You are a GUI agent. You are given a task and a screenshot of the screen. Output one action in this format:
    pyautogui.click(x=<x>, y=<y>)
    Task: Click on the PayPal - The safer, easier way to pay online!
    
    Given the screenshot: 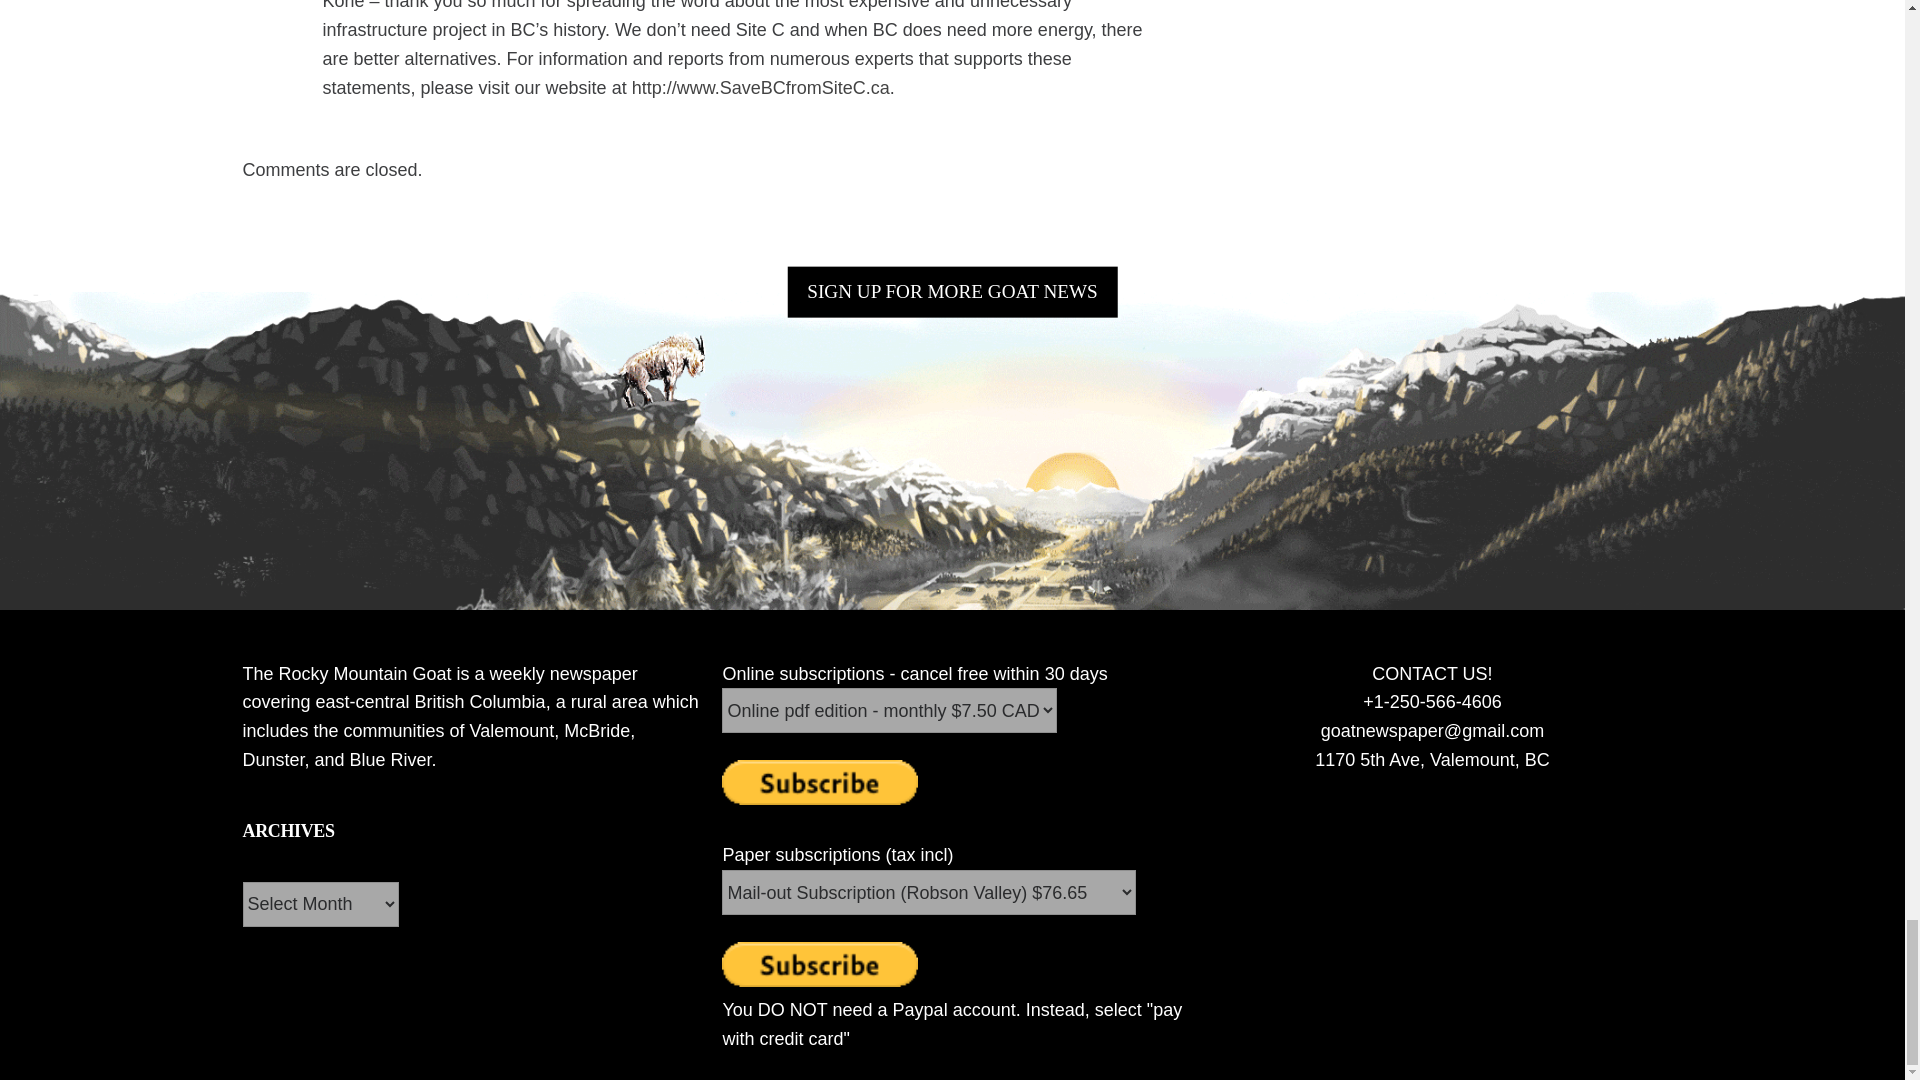 What is the action you would take?
    pyautogui.click(x=819, y=782)
    